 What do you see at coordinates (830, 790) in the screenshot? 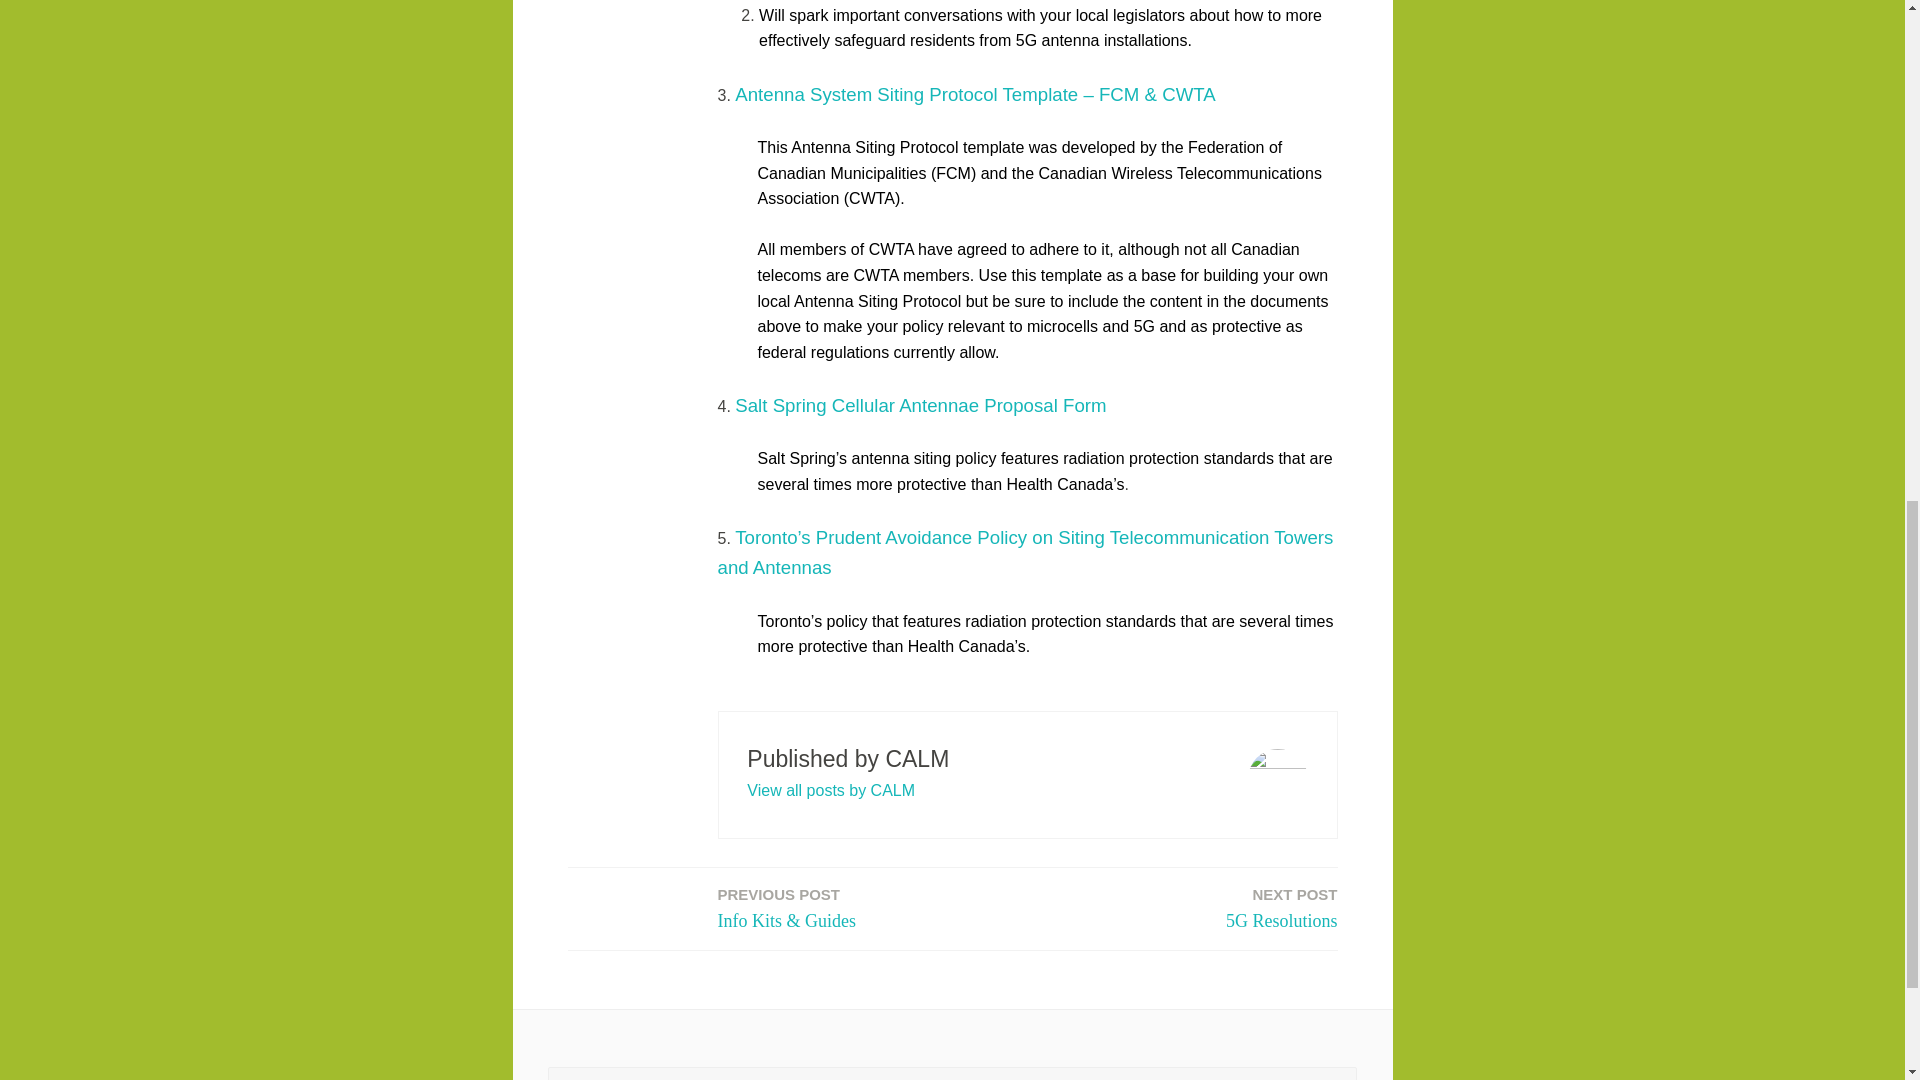
I see `Salt Spring Cellular Antennae Proposal Form` at bounding box center [830, 790].